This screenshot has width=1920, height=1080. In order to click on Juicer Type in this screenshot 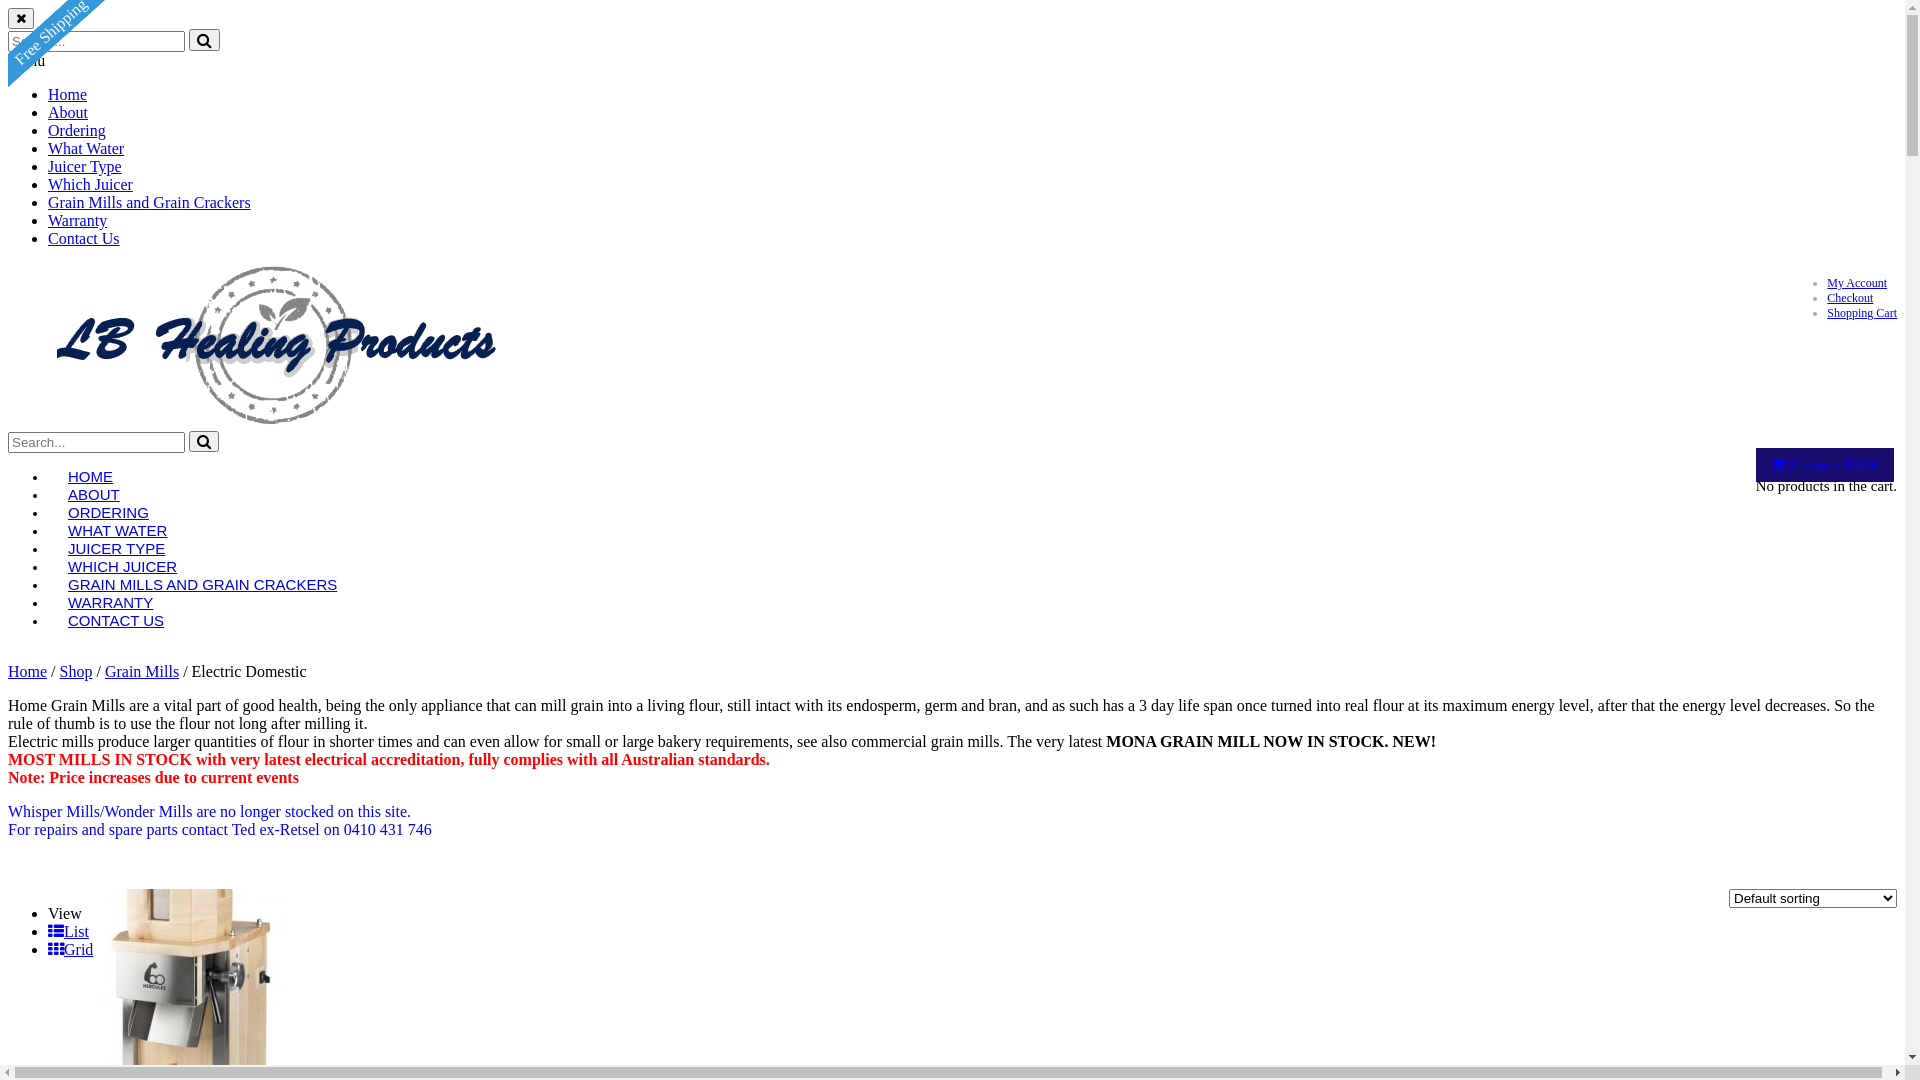, I will do `click(85, 166)`.